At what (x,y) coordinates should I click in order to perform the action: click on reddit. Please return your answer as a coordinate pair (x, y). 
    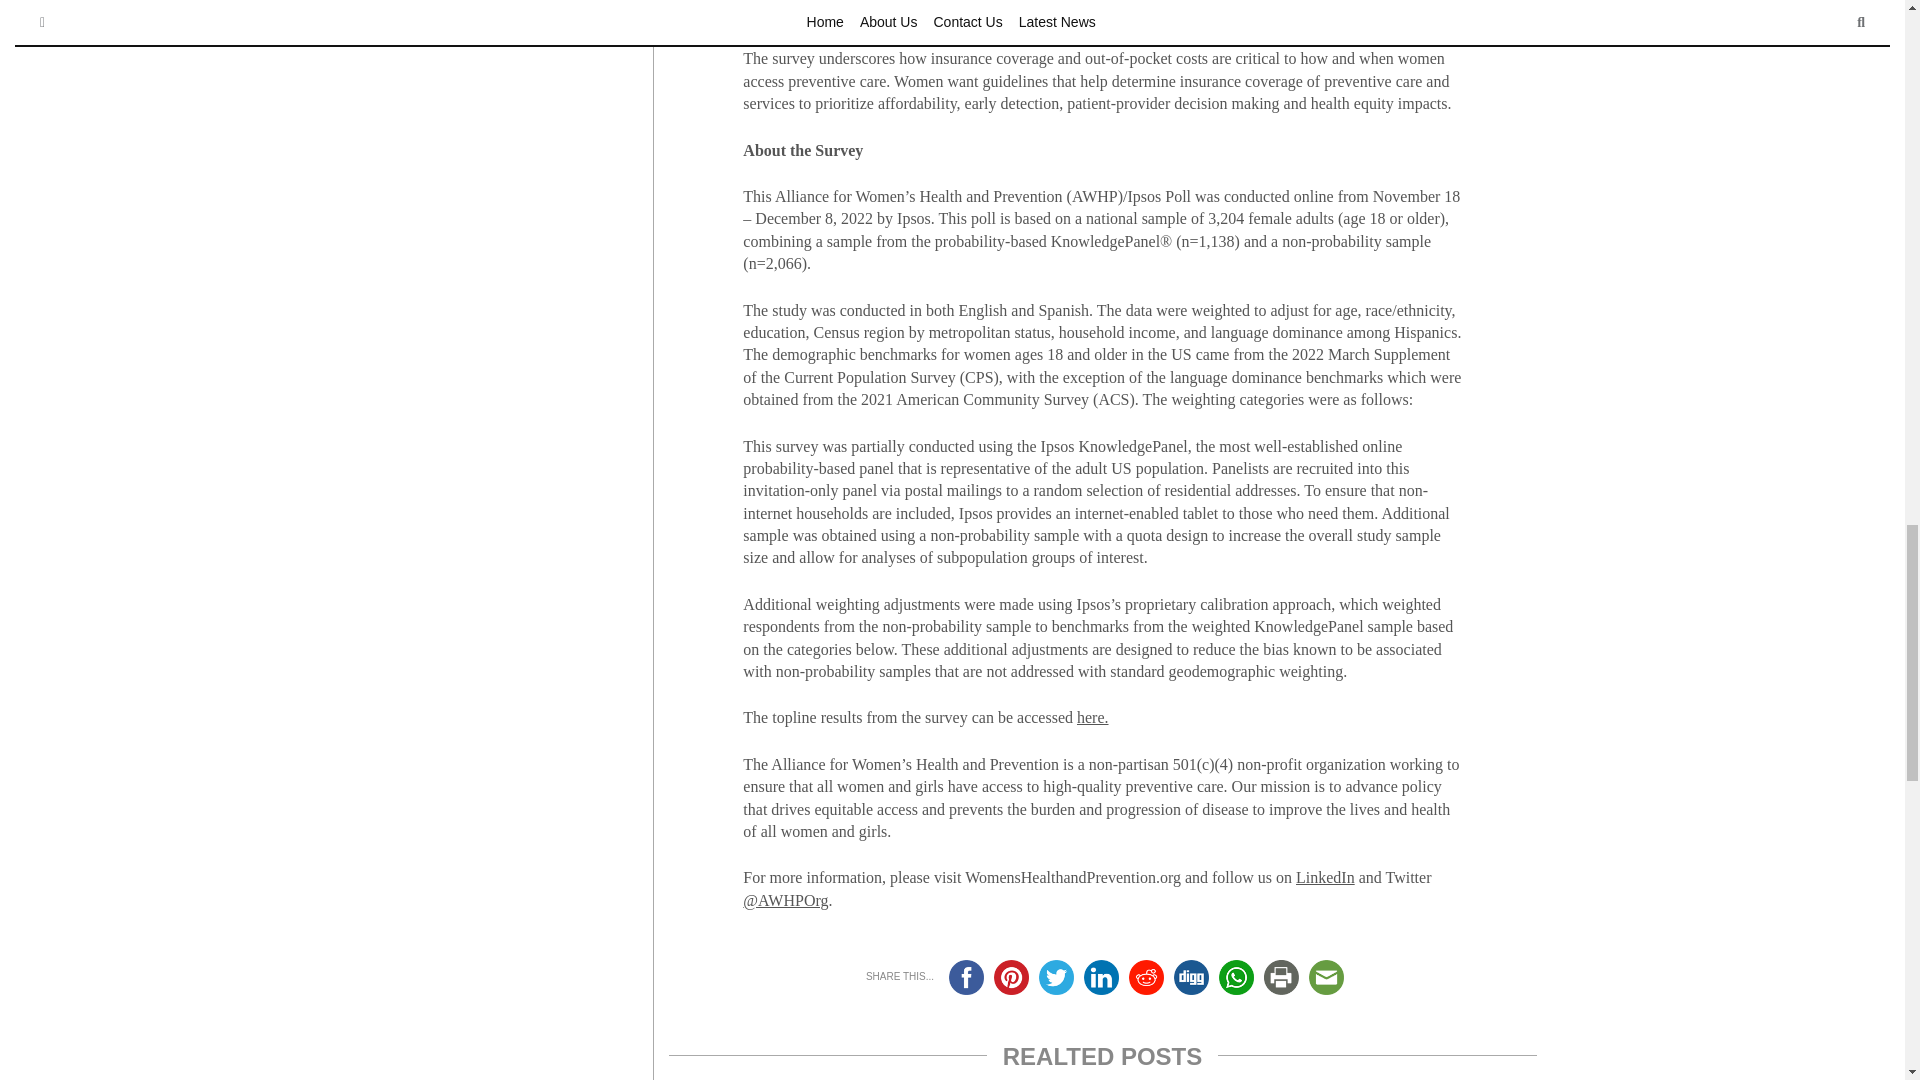
    Looking at the image, I should click on (1146, 977).